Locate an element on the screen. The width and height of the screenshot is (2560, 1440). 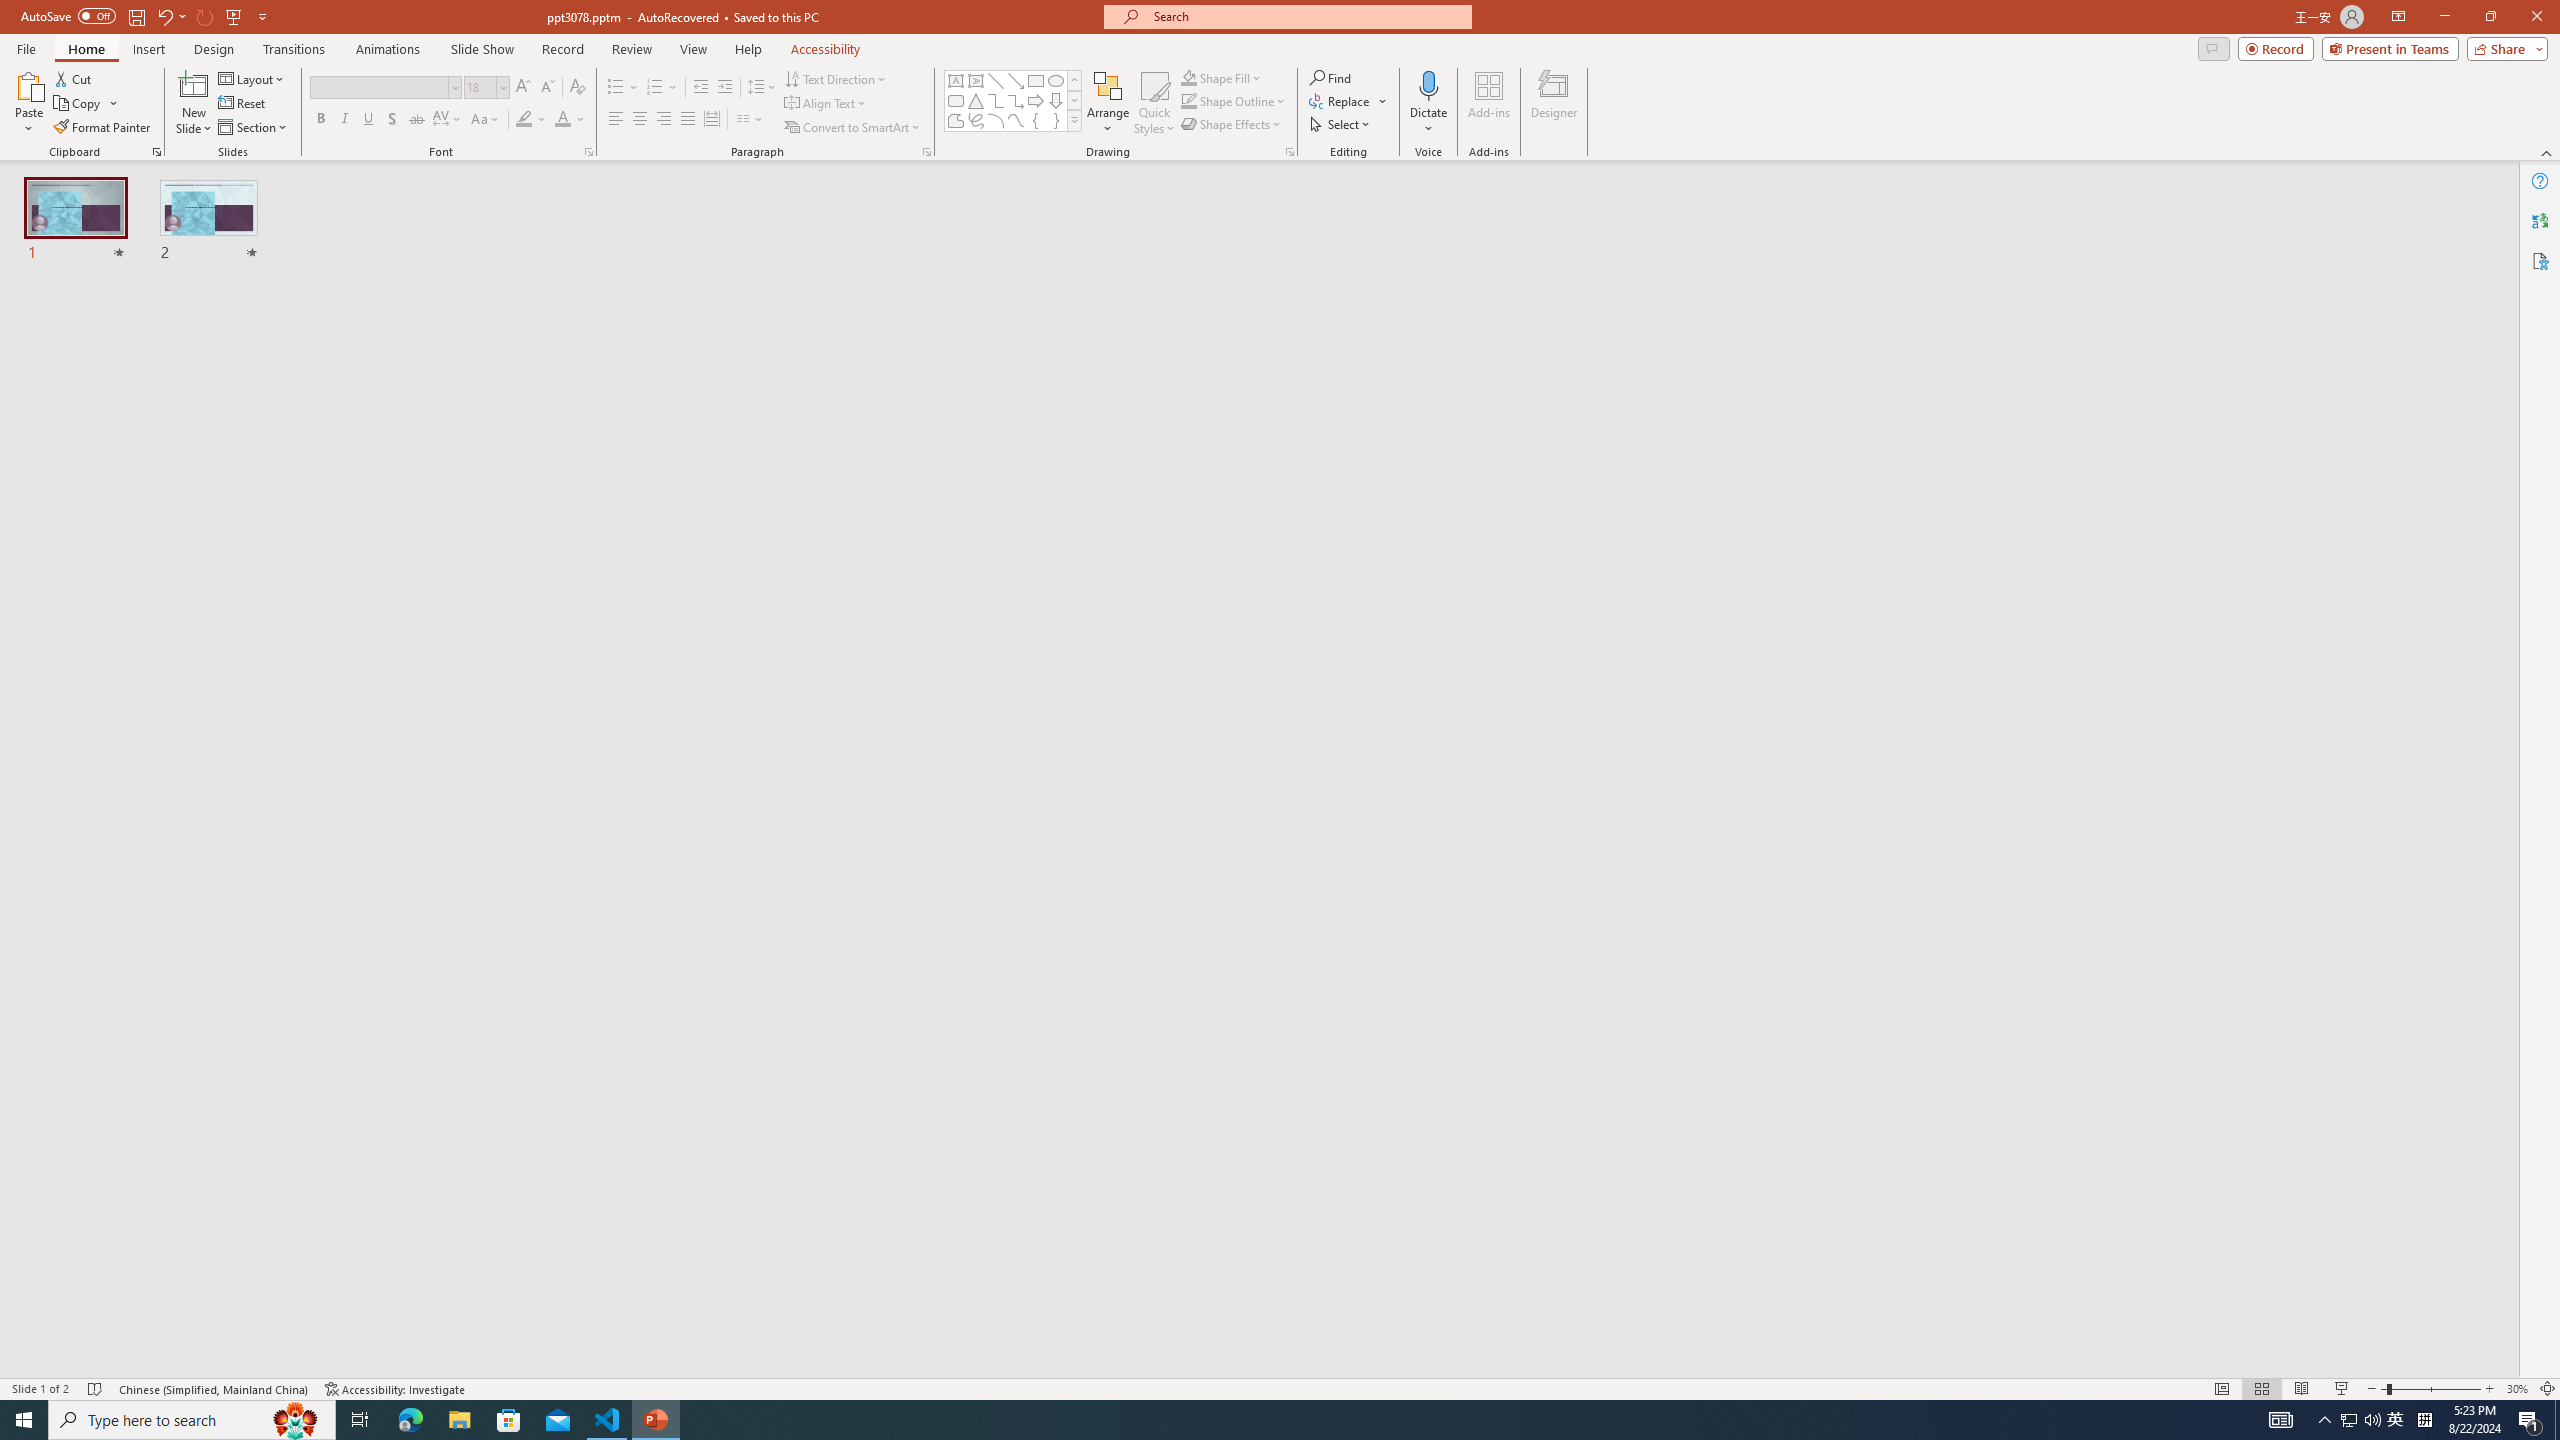
Line Spacing is located at coordinates (762, 88).